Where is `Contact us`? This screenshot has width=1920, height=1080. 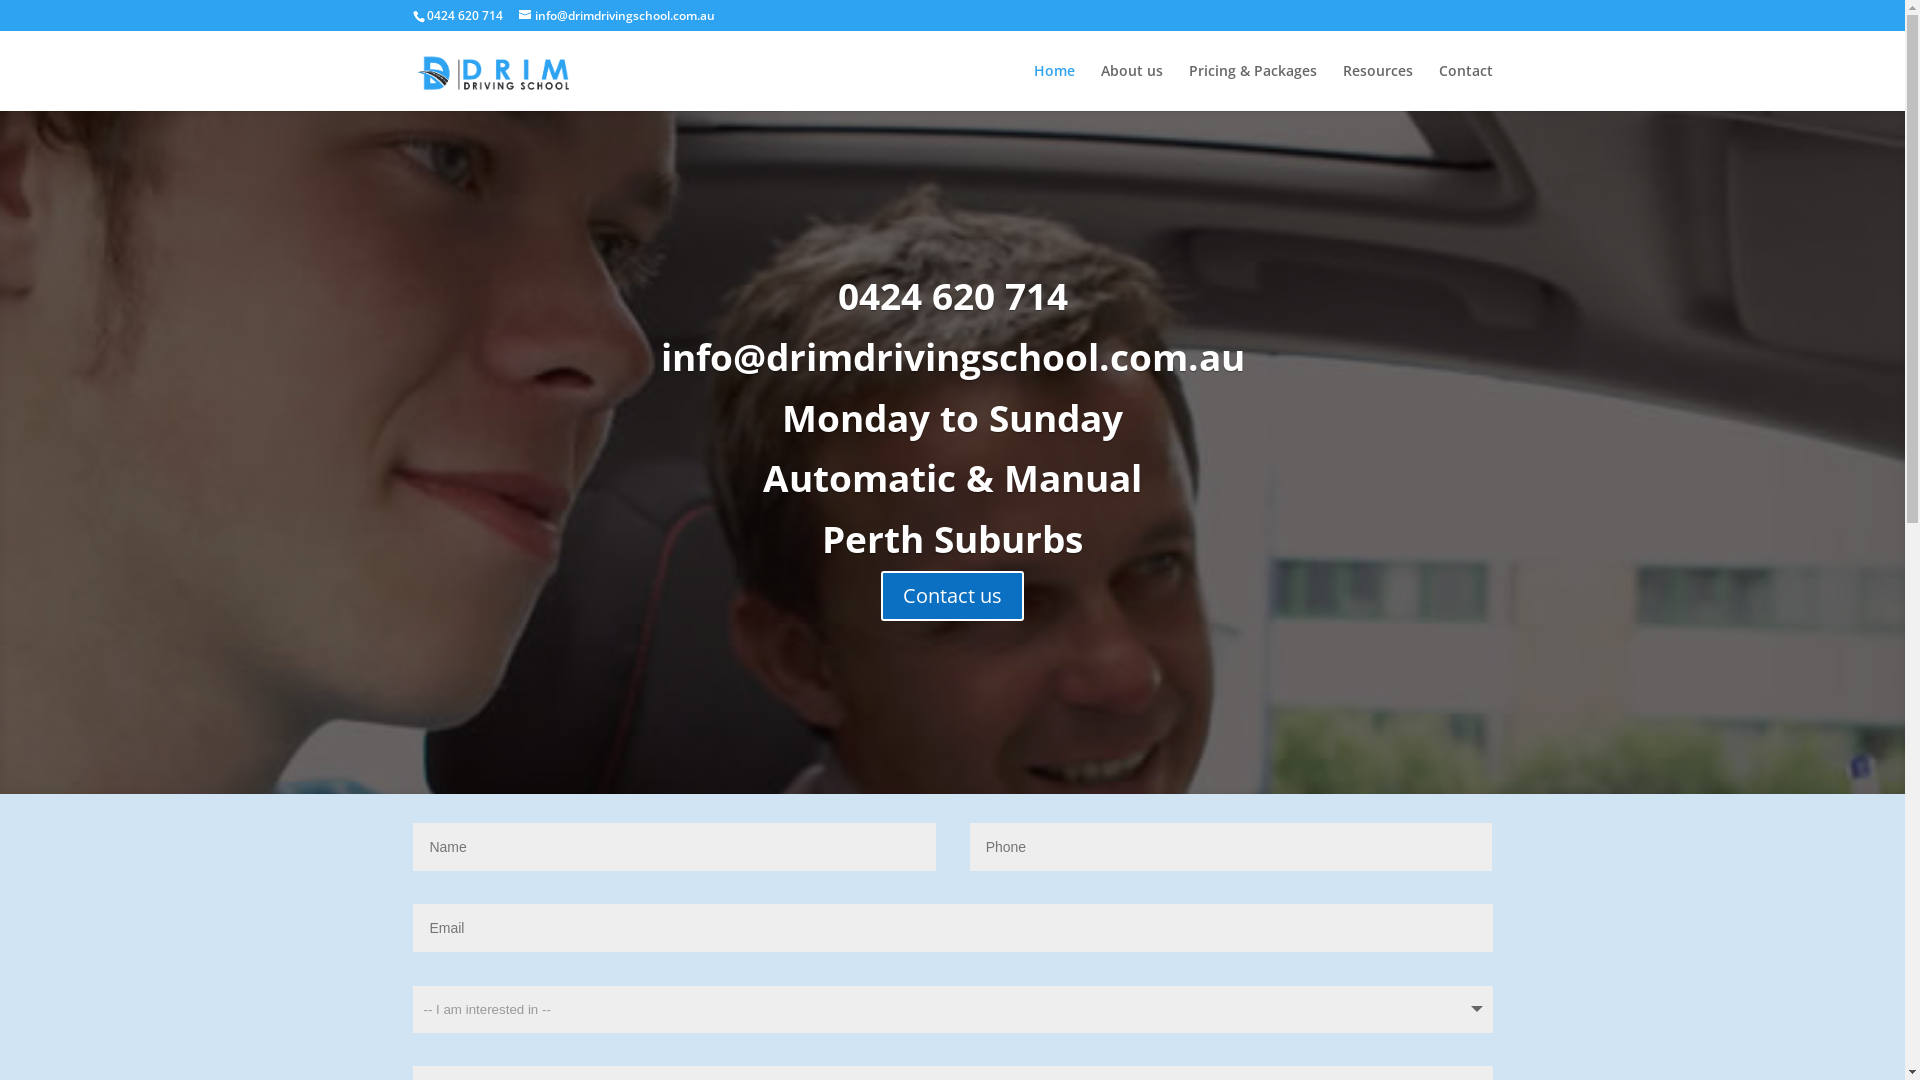 Contact us is located at coordinates (952, 596).